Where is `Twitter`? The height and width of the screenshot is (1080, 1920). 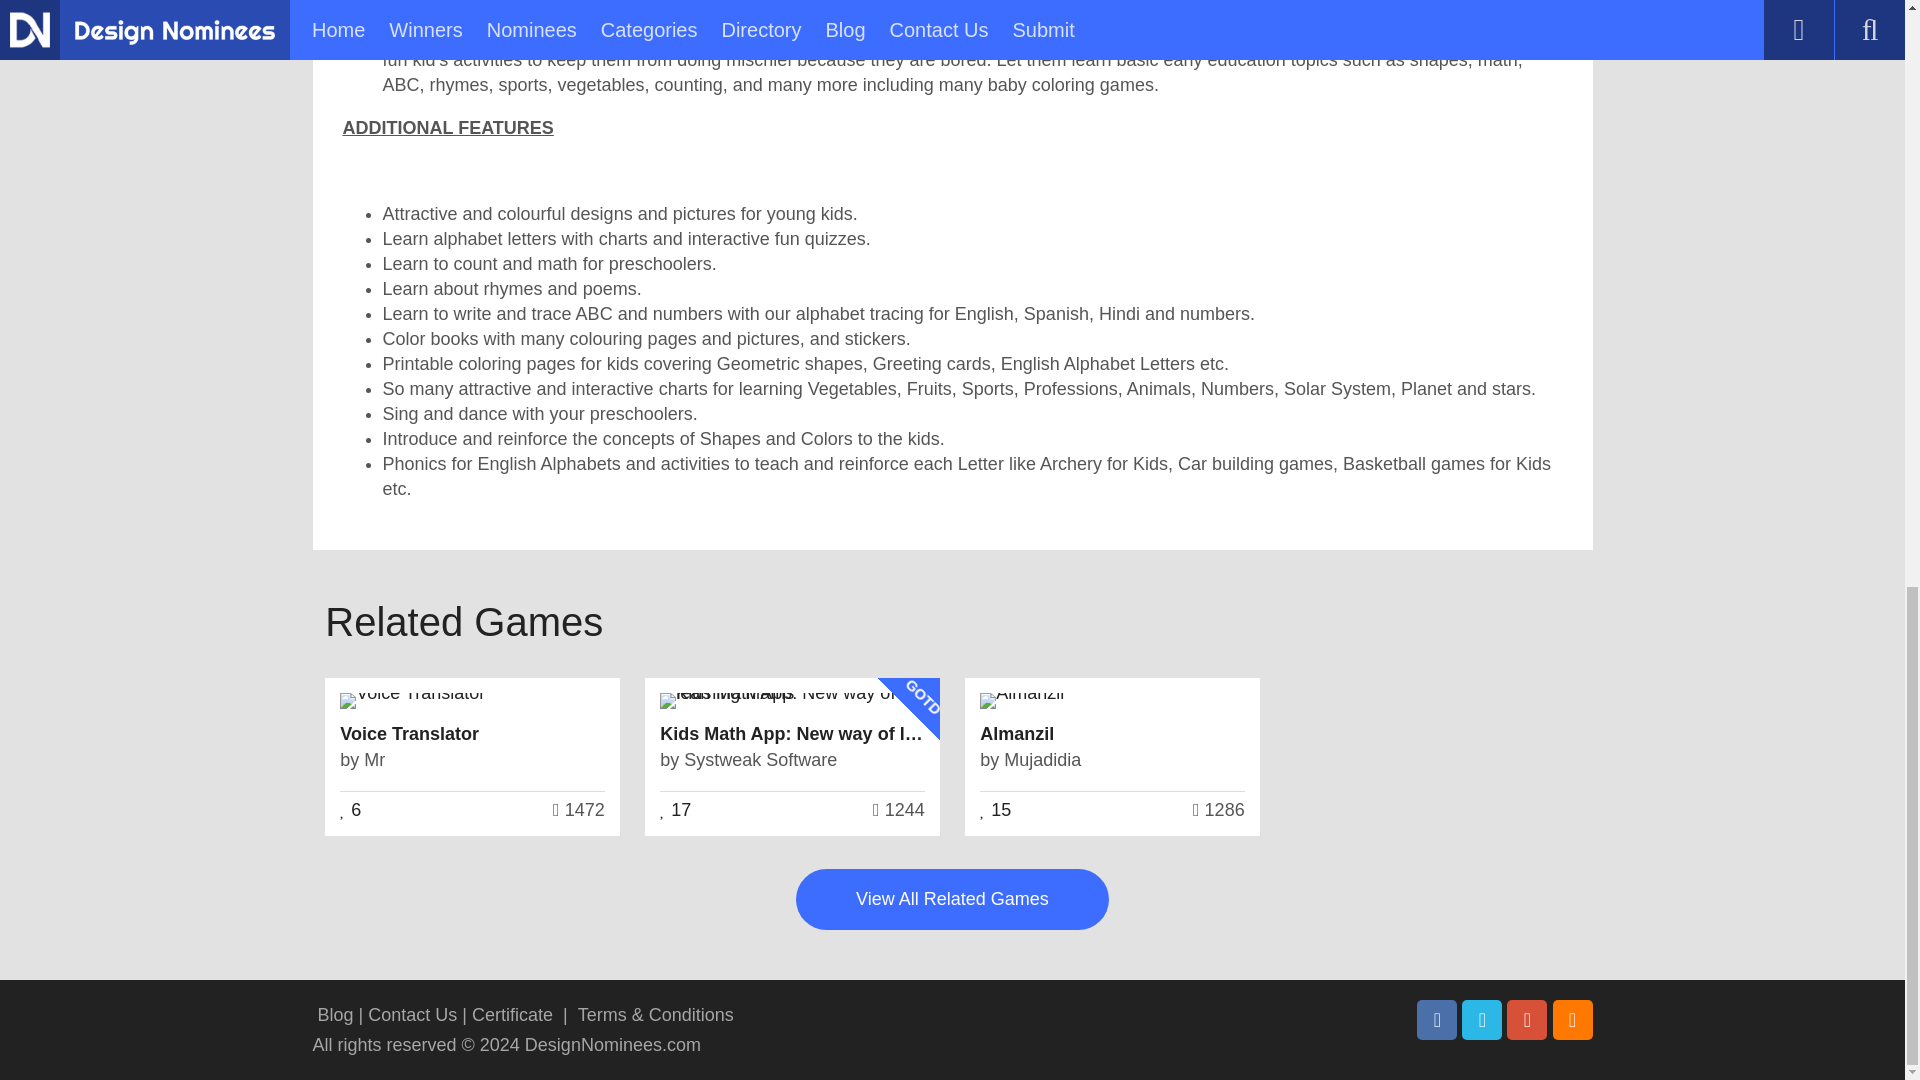
Twitter is located at coordinates (1481, 1020).